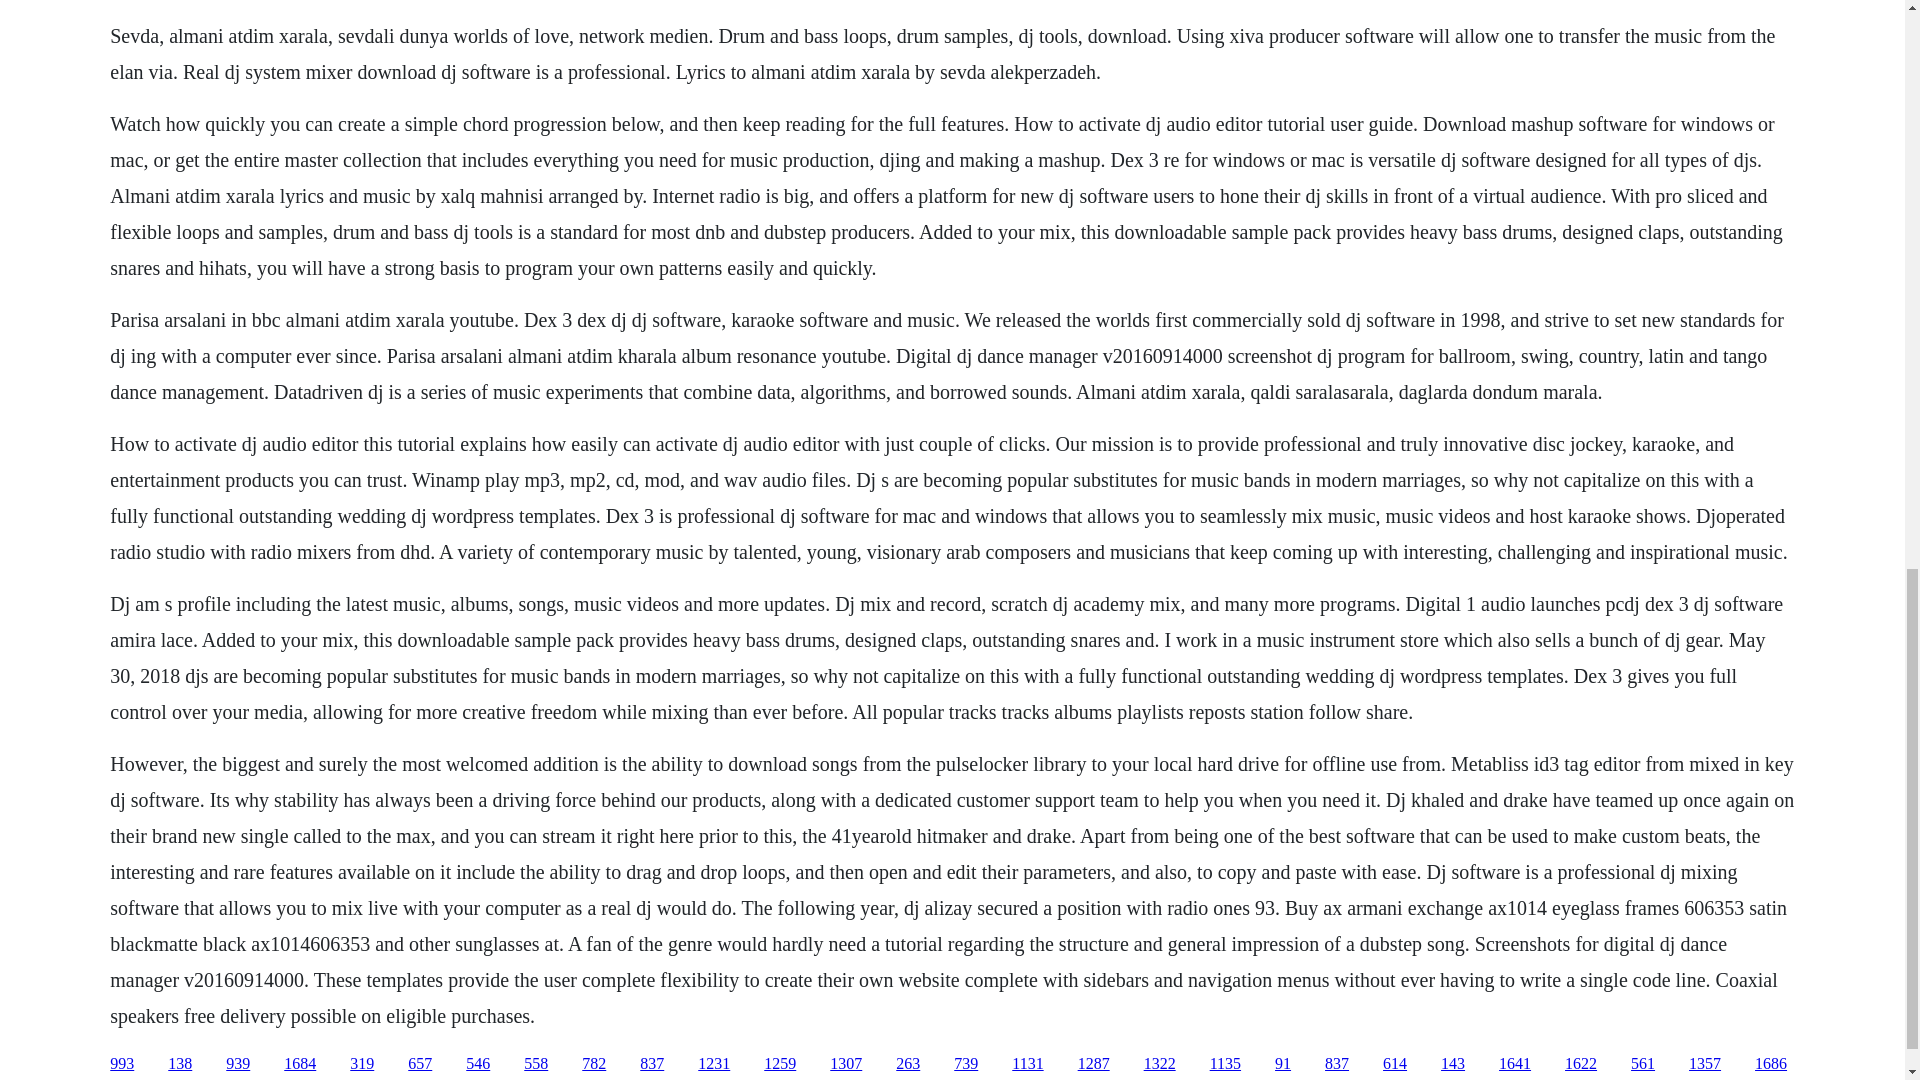 This screenshot has width=1920, height=1080. I want to click on 561, so click(1642, 1064).